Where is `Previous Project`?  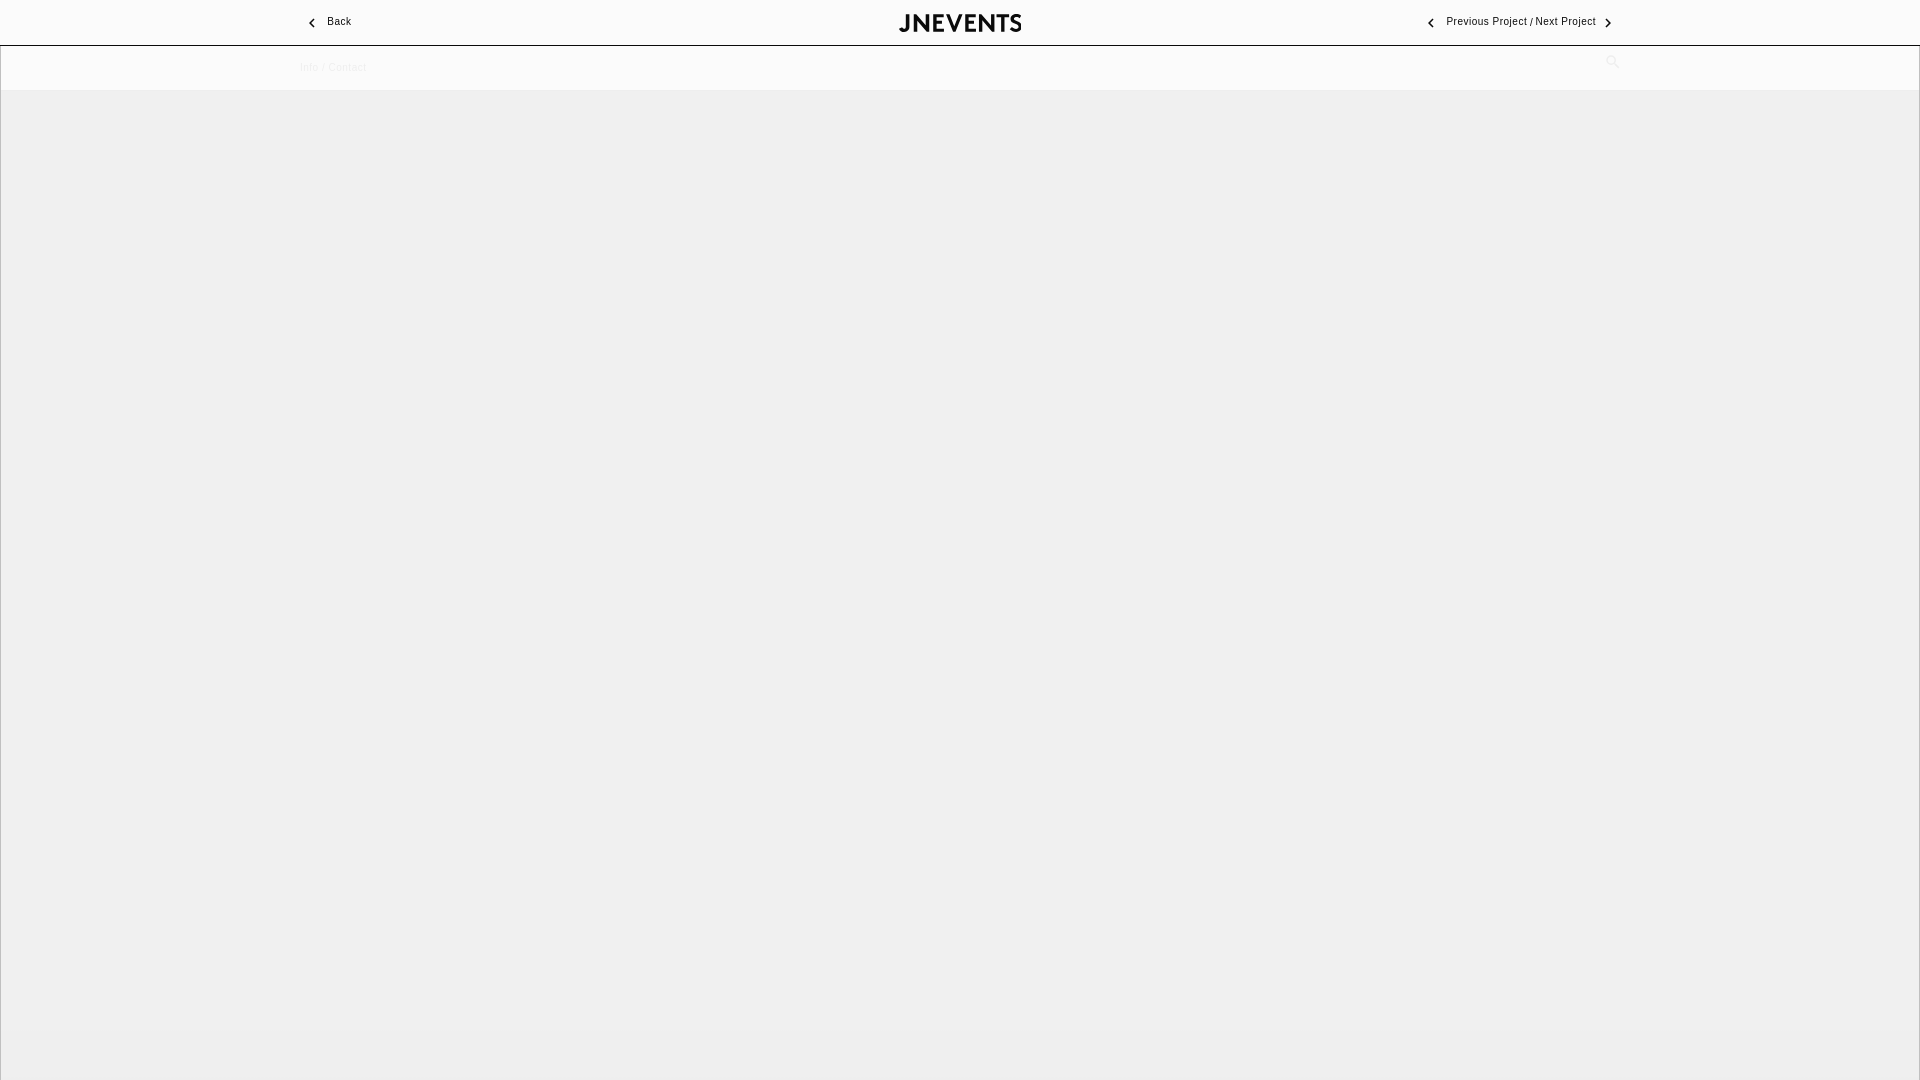
Previous Project is located at coordinates (1472, 22).